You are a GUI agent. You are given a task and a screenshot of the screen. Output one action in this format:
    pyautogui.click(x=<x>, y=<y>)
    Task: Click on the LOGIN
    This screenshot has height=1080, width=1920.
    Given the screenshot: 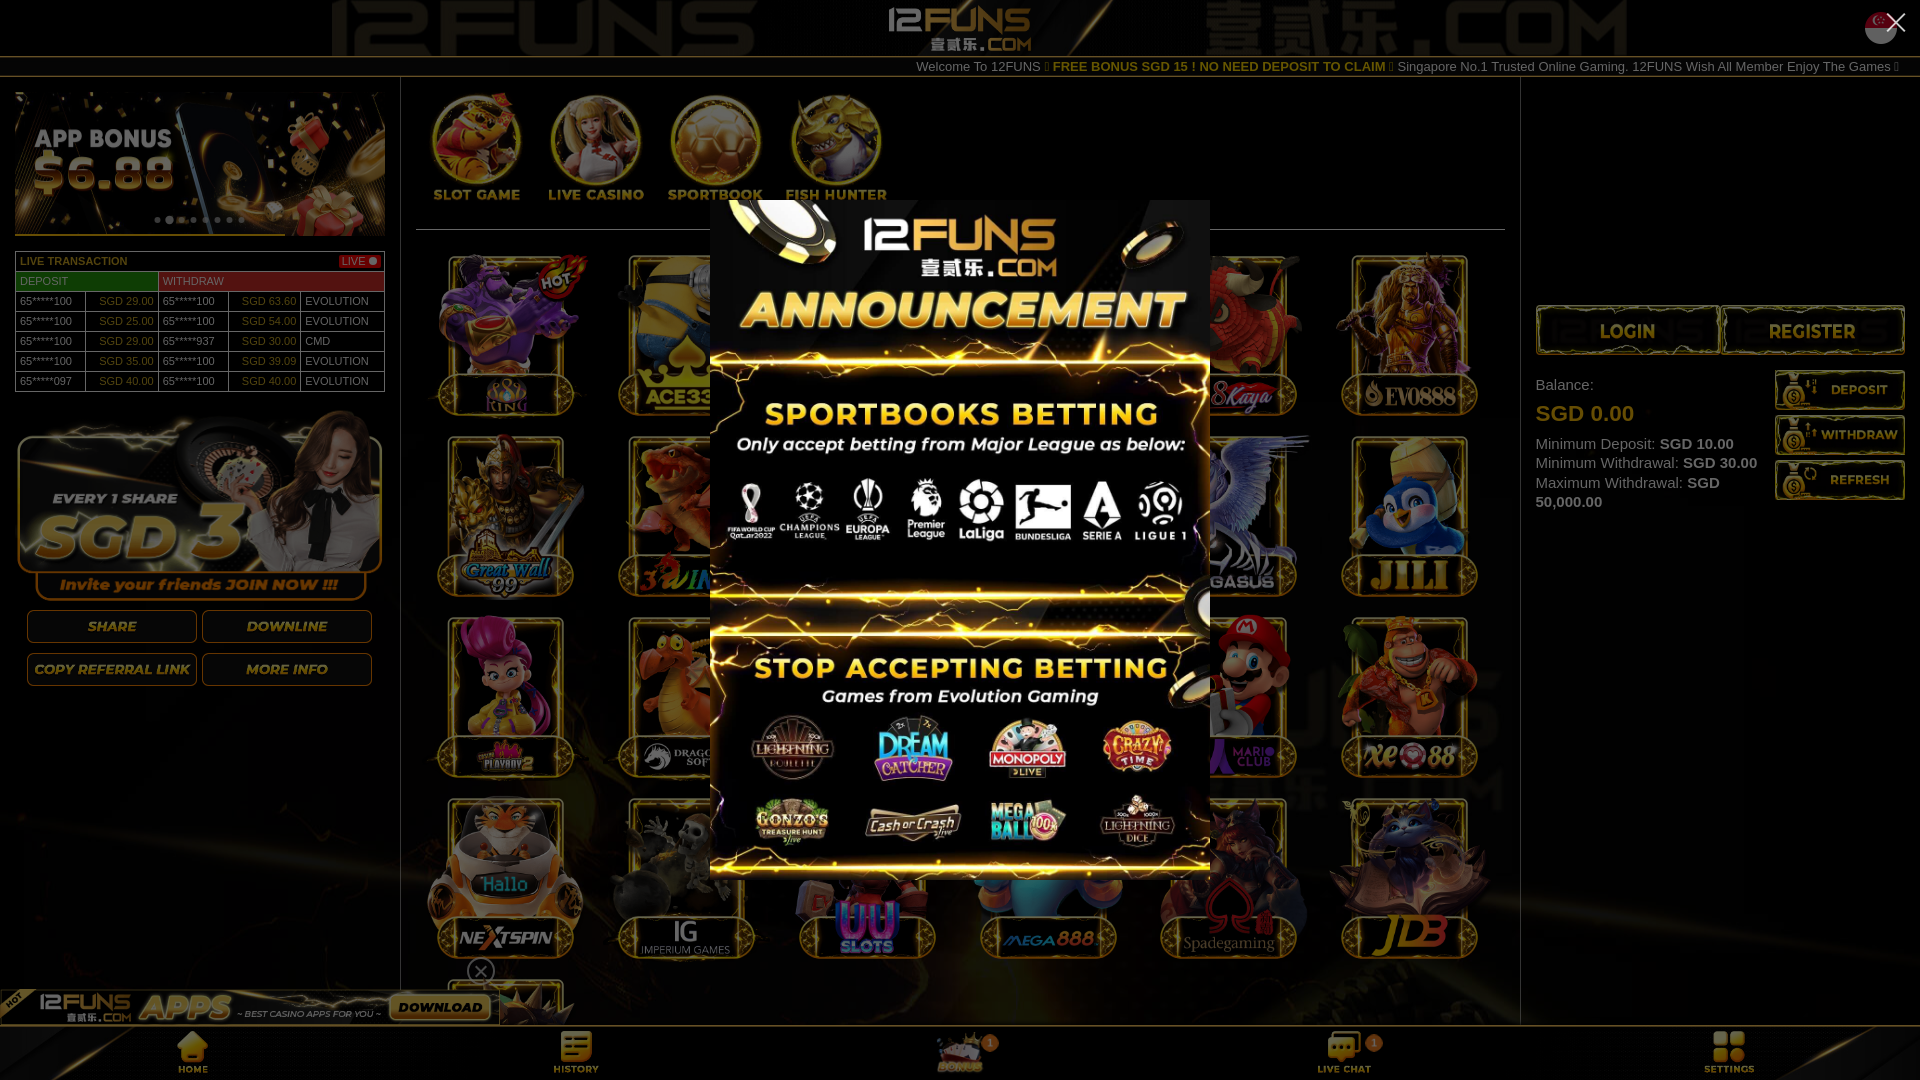 What is the action you would take?
    pyautogui.click(x=1628, y=330)
    